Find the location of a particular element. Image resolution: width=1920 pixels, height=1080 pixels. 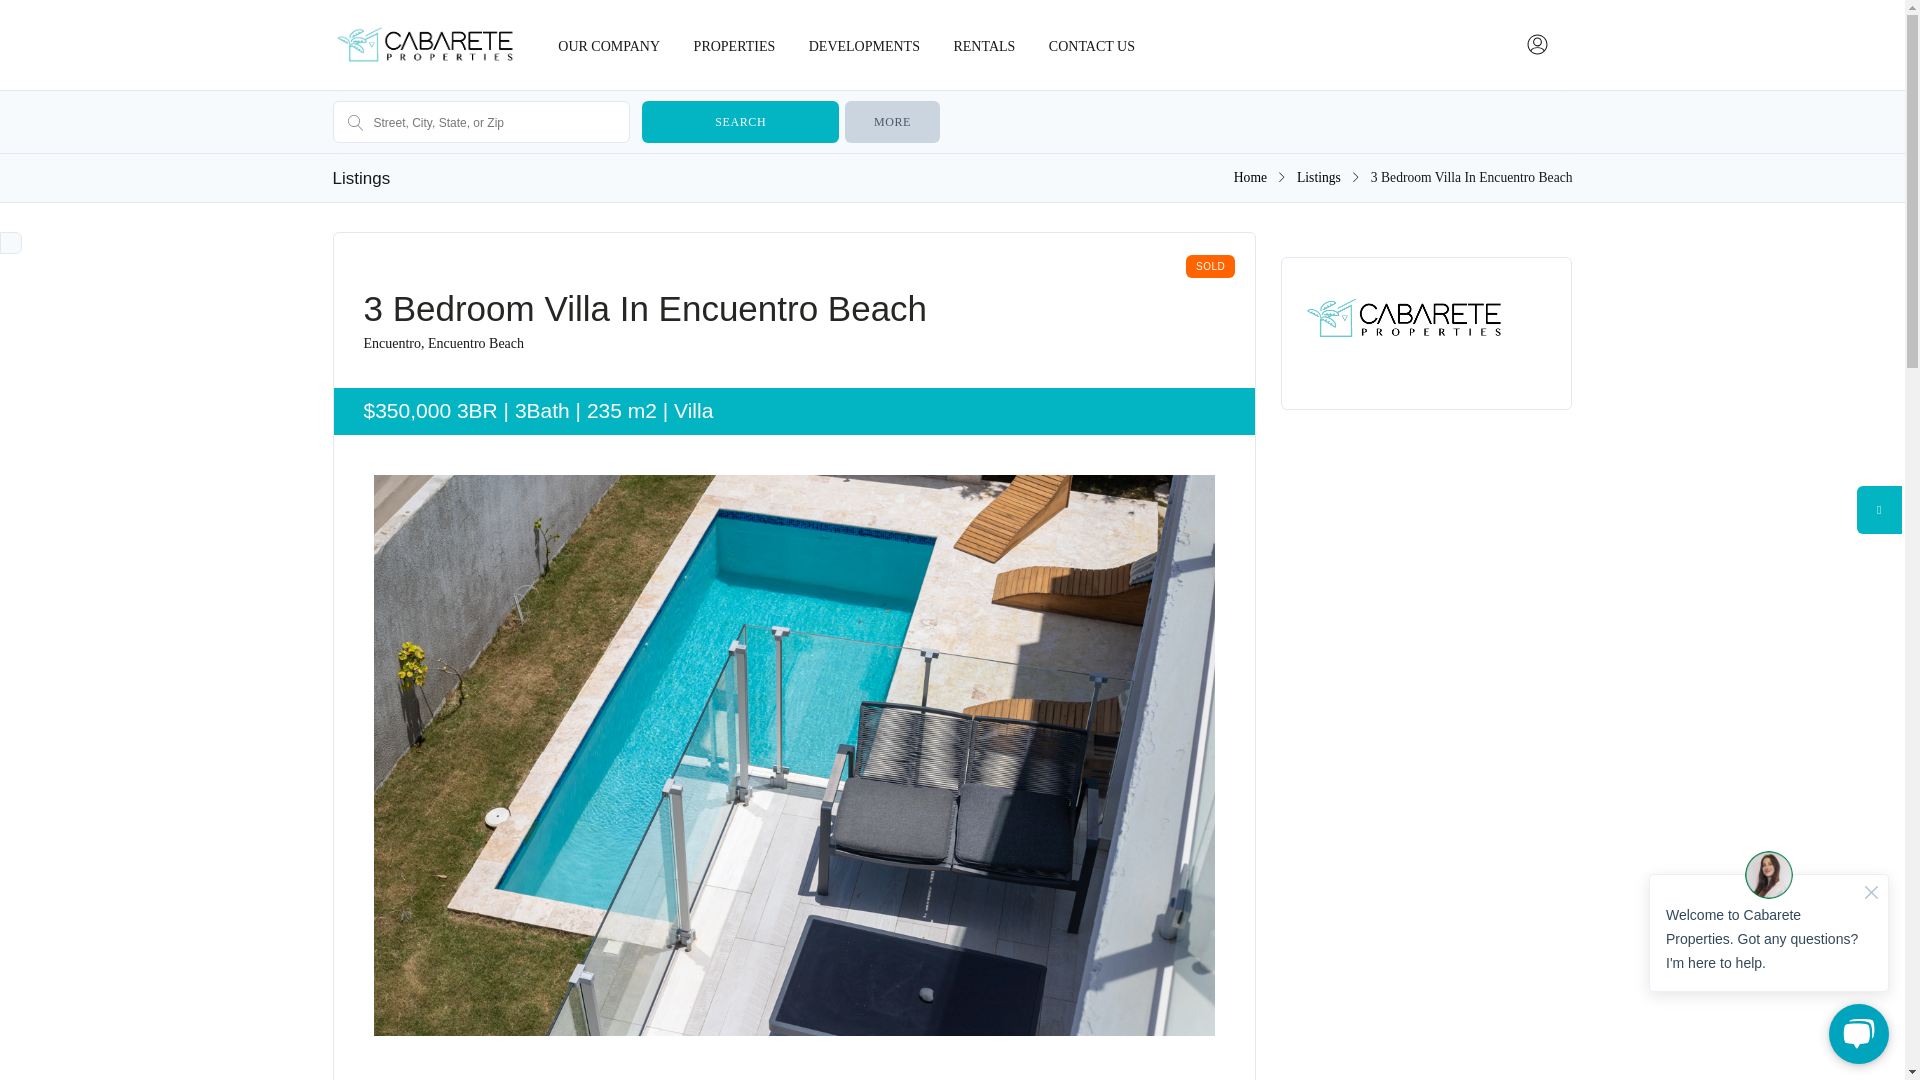

OUR COMPANY is located at coordinates (609, 44).